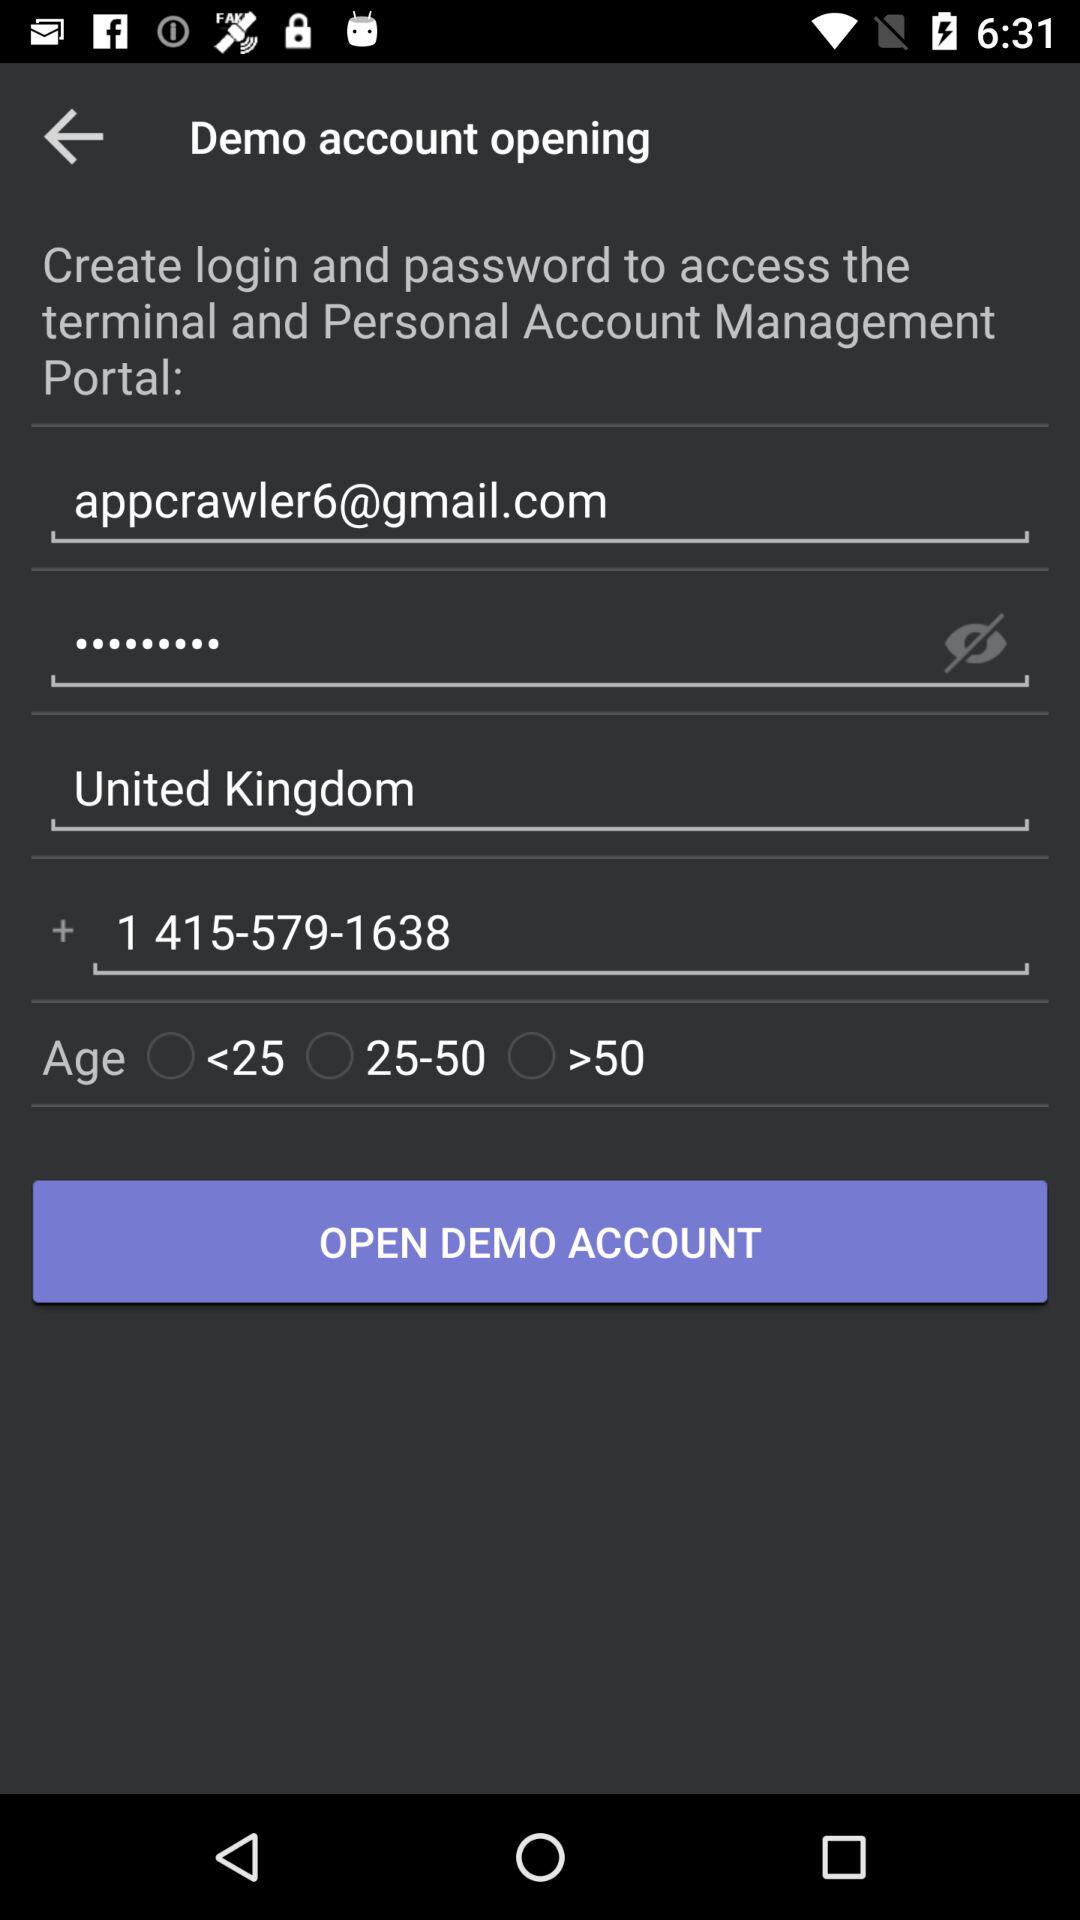 This screenshot has height=1920, width=1080. I want to click on click item above the crowd3116 item, so click(540, 499).